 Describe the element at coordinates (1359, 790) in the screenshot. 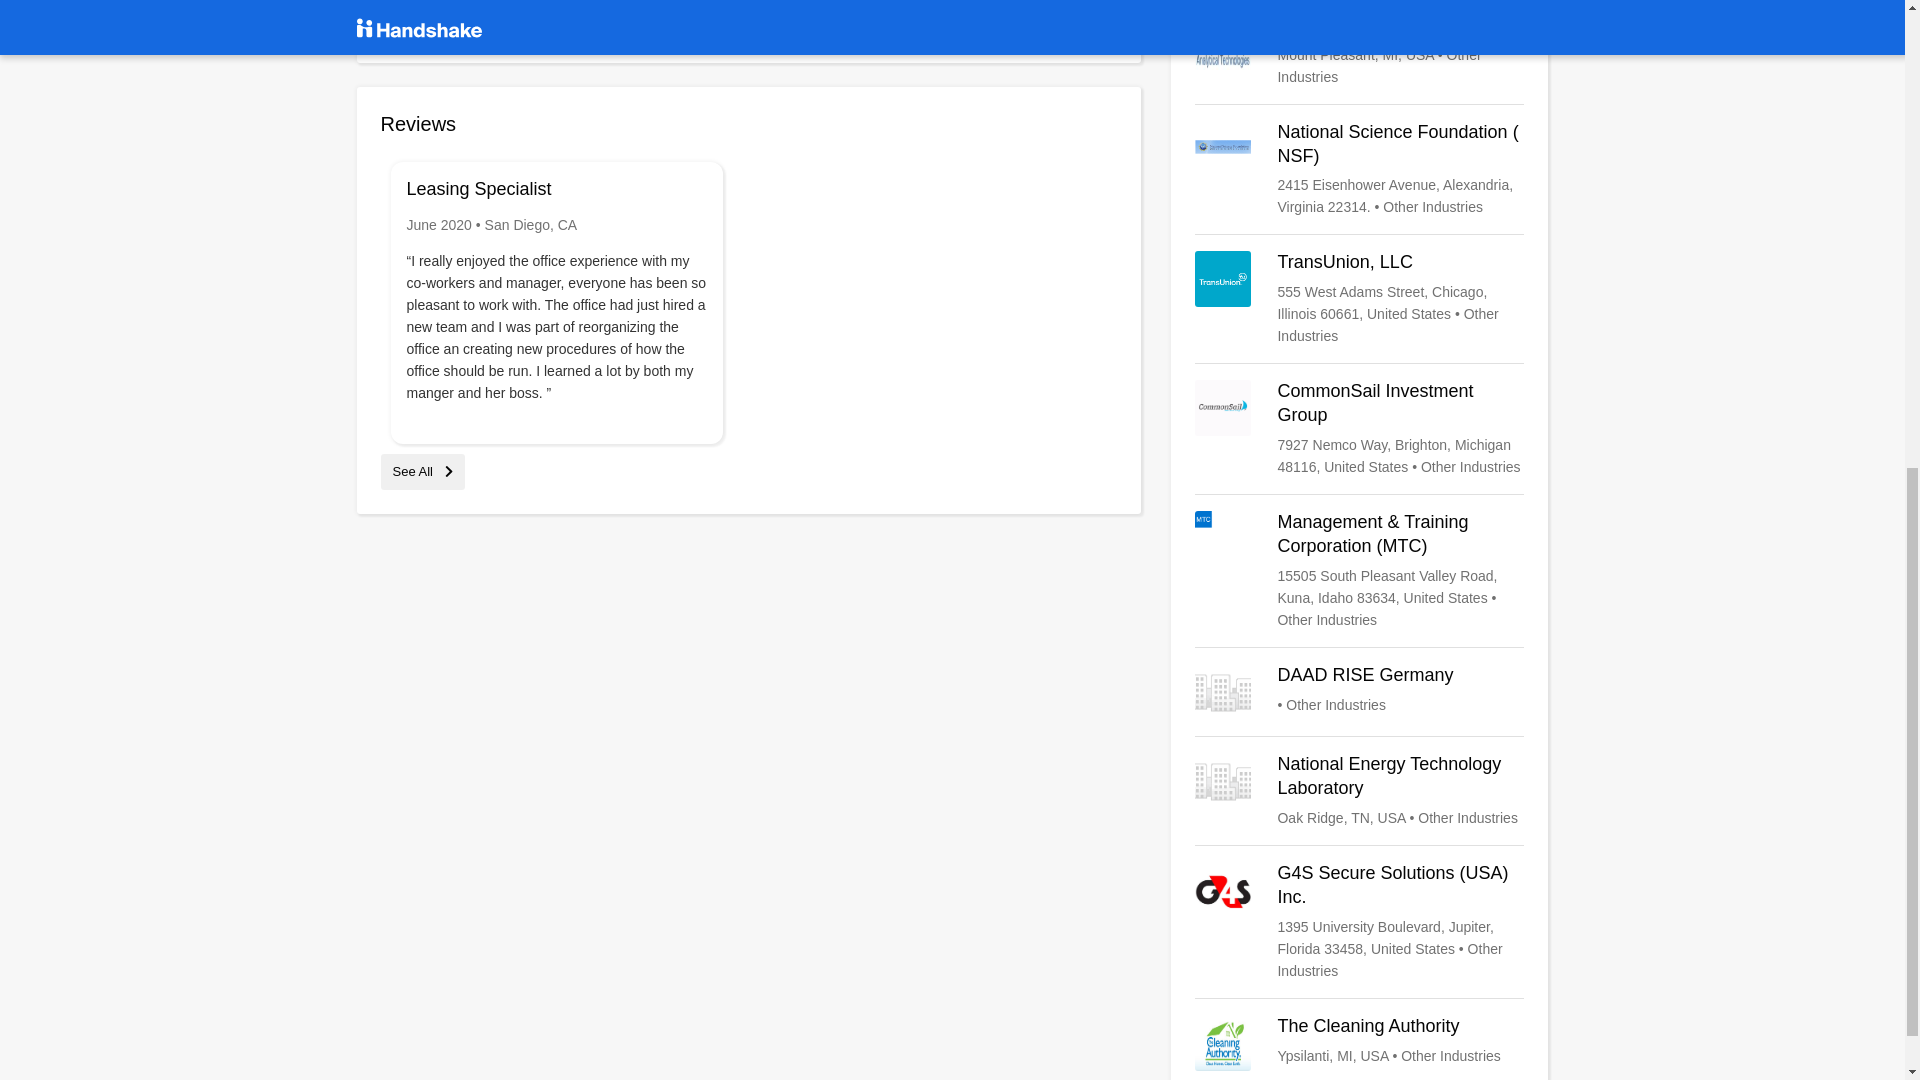

I see `National Energy Technology Laboratory` at that location.